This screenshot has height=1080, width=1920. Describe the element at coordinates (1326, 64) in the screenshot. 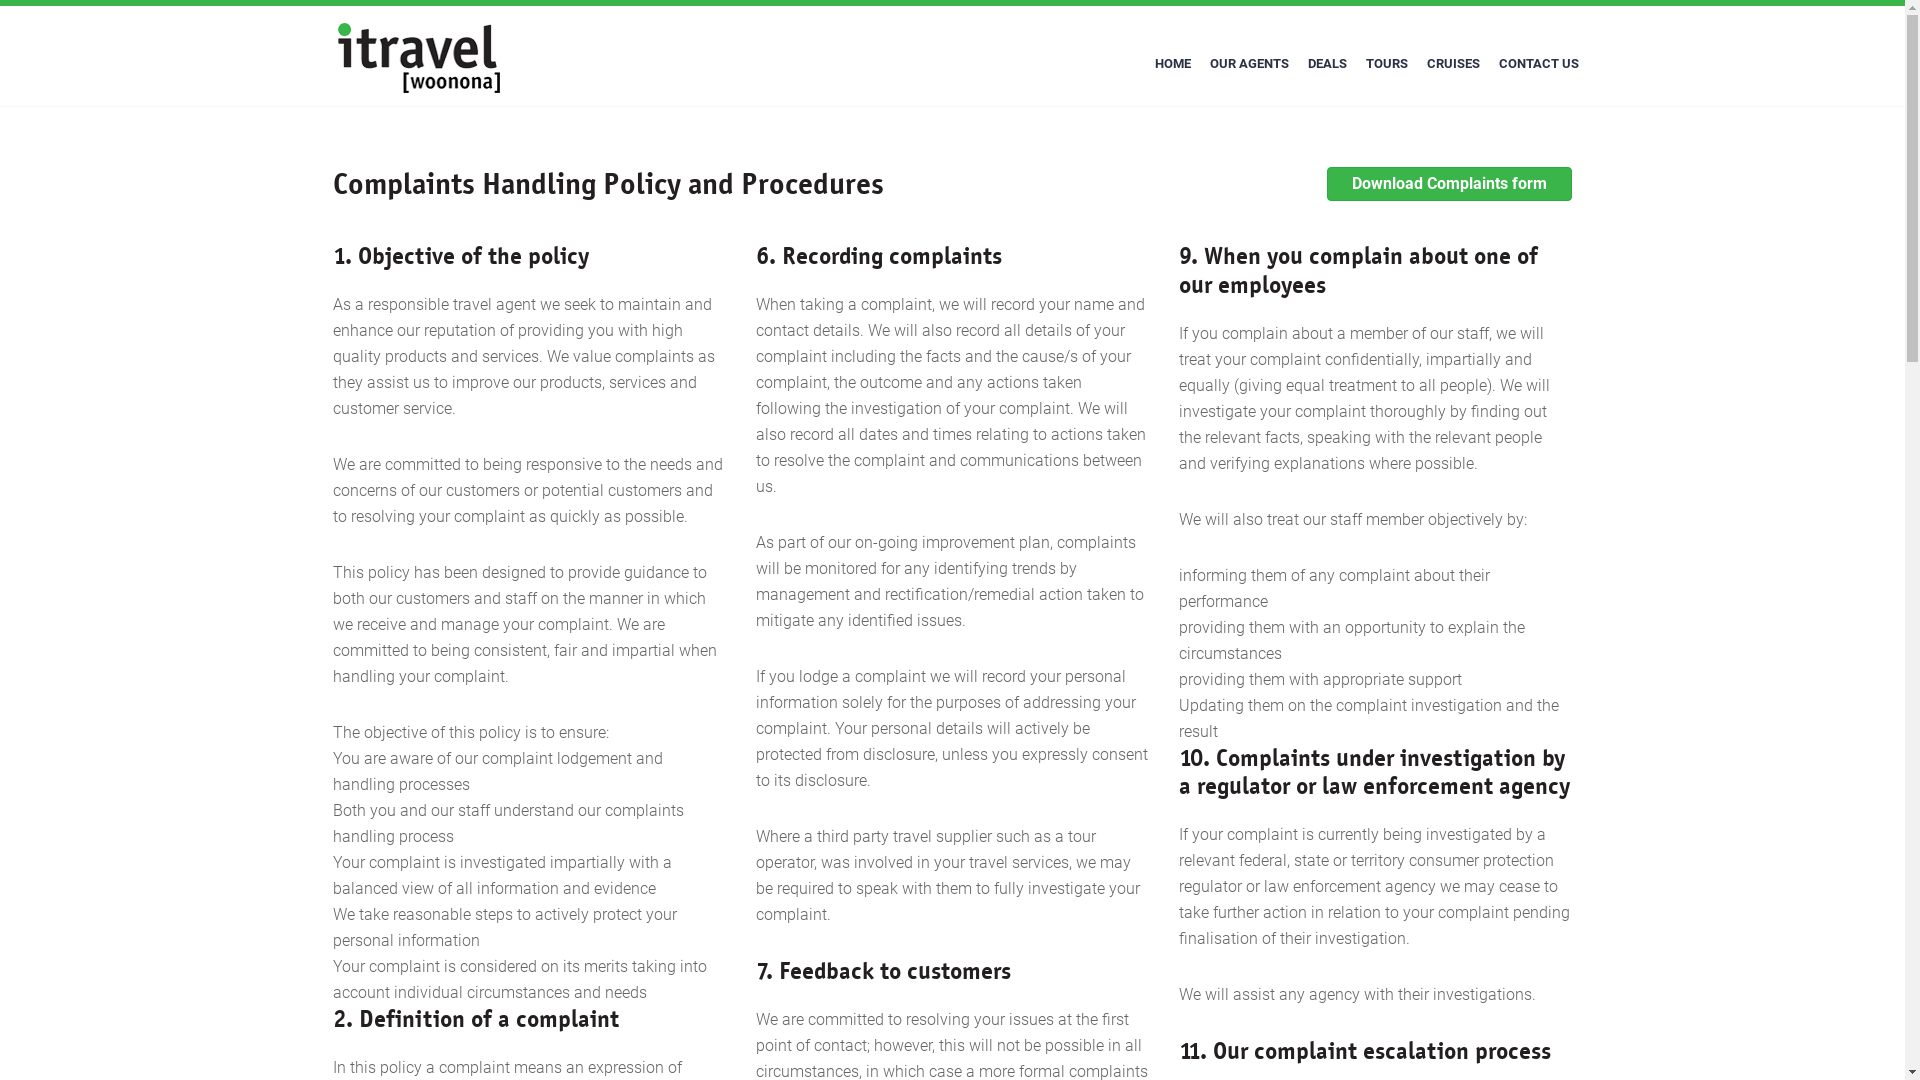

I see `DEALS` at that location.